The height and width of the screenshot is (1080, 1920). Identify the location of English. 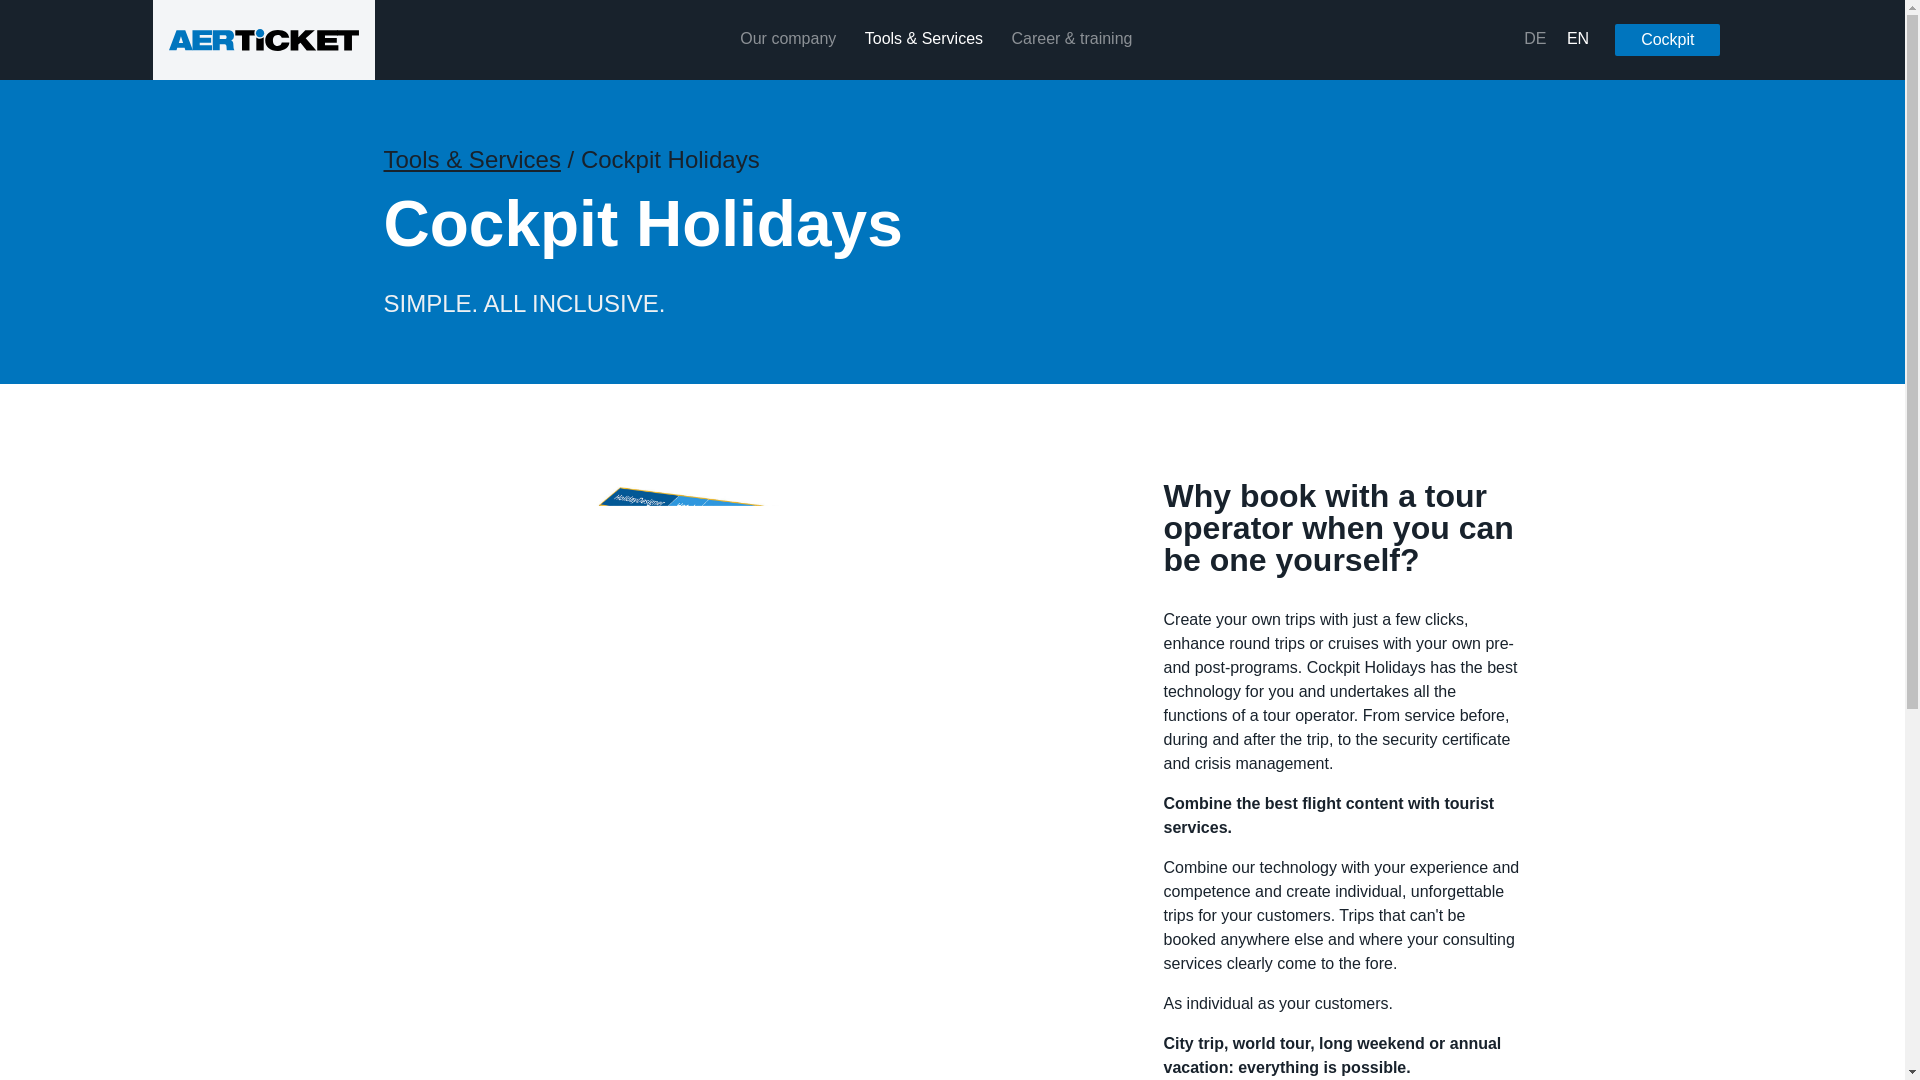
(1578, 40).